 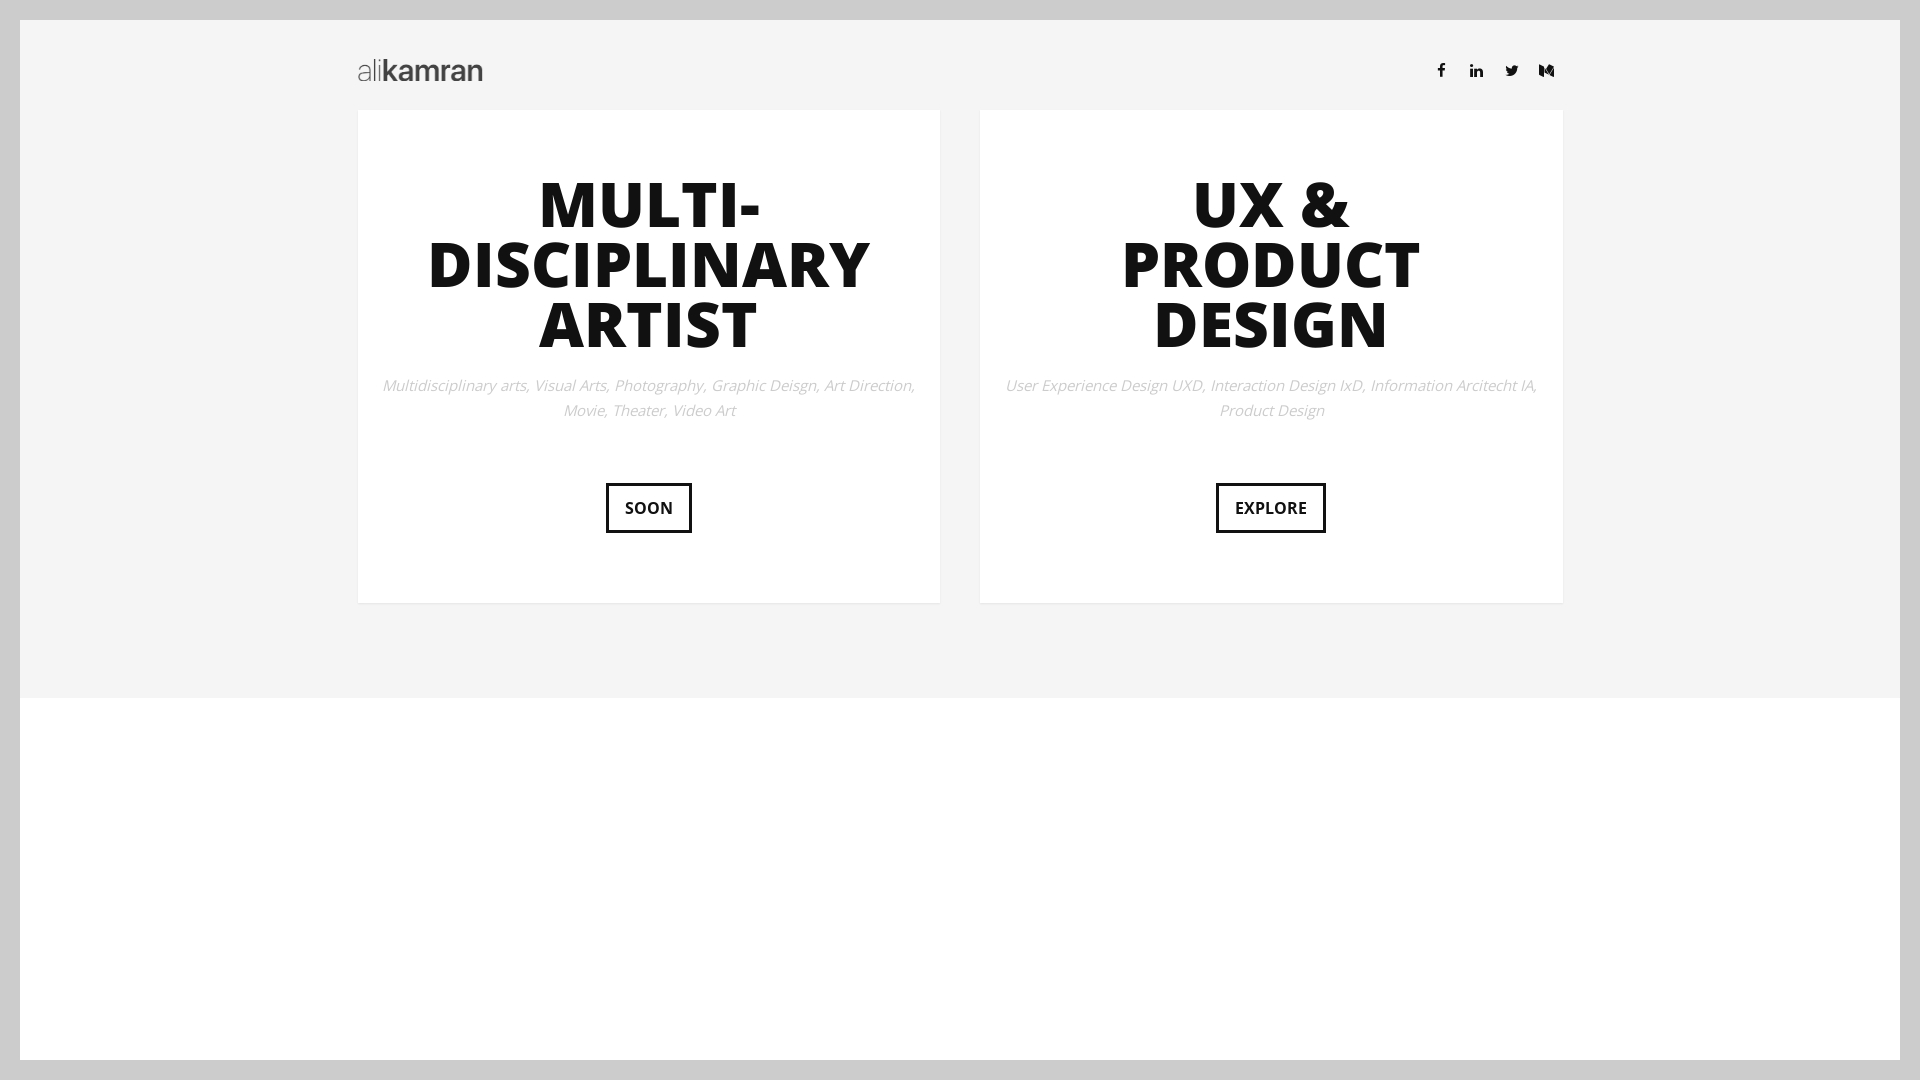 What do you see at coordinates (649, 508) in the screenshot?
I see `SOON` at bounding box center [649, 508].